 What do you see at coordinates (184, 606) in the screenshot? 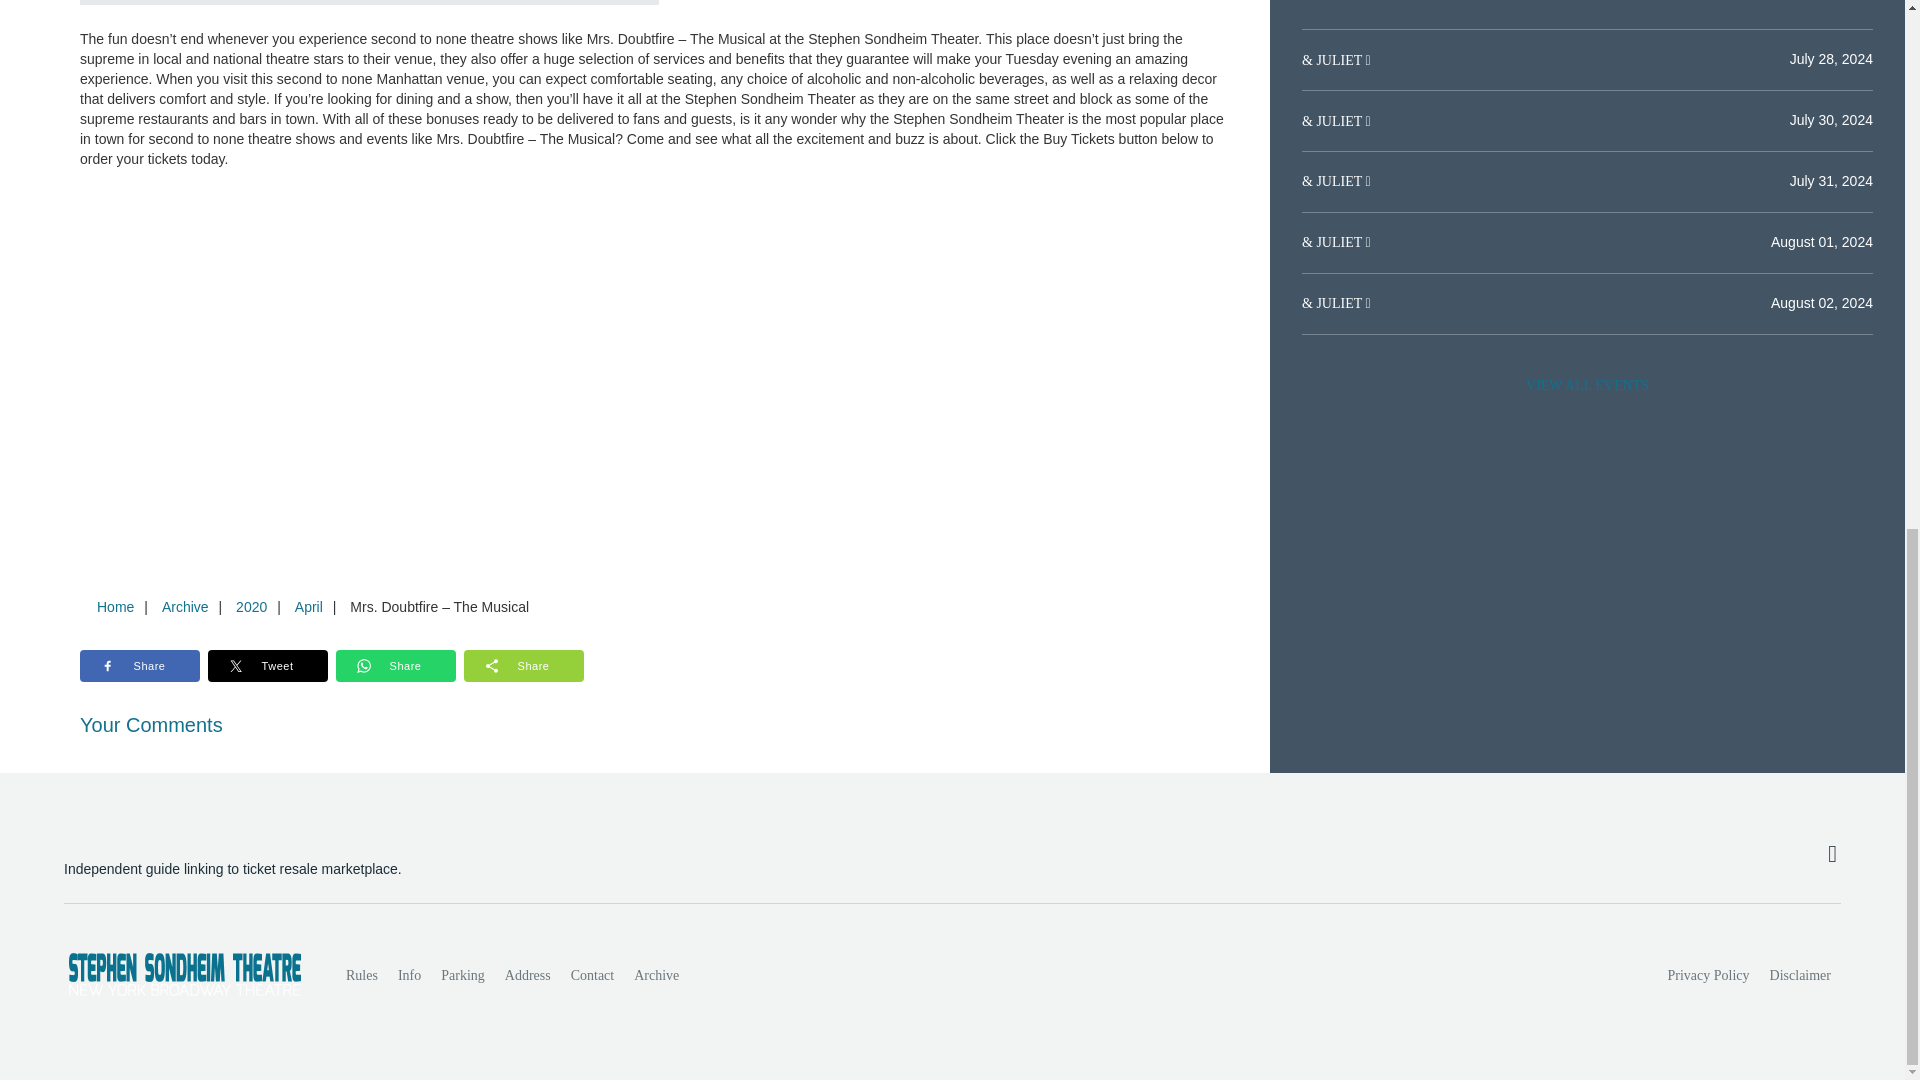
I see `Archive` at bounding box center [184, 606].